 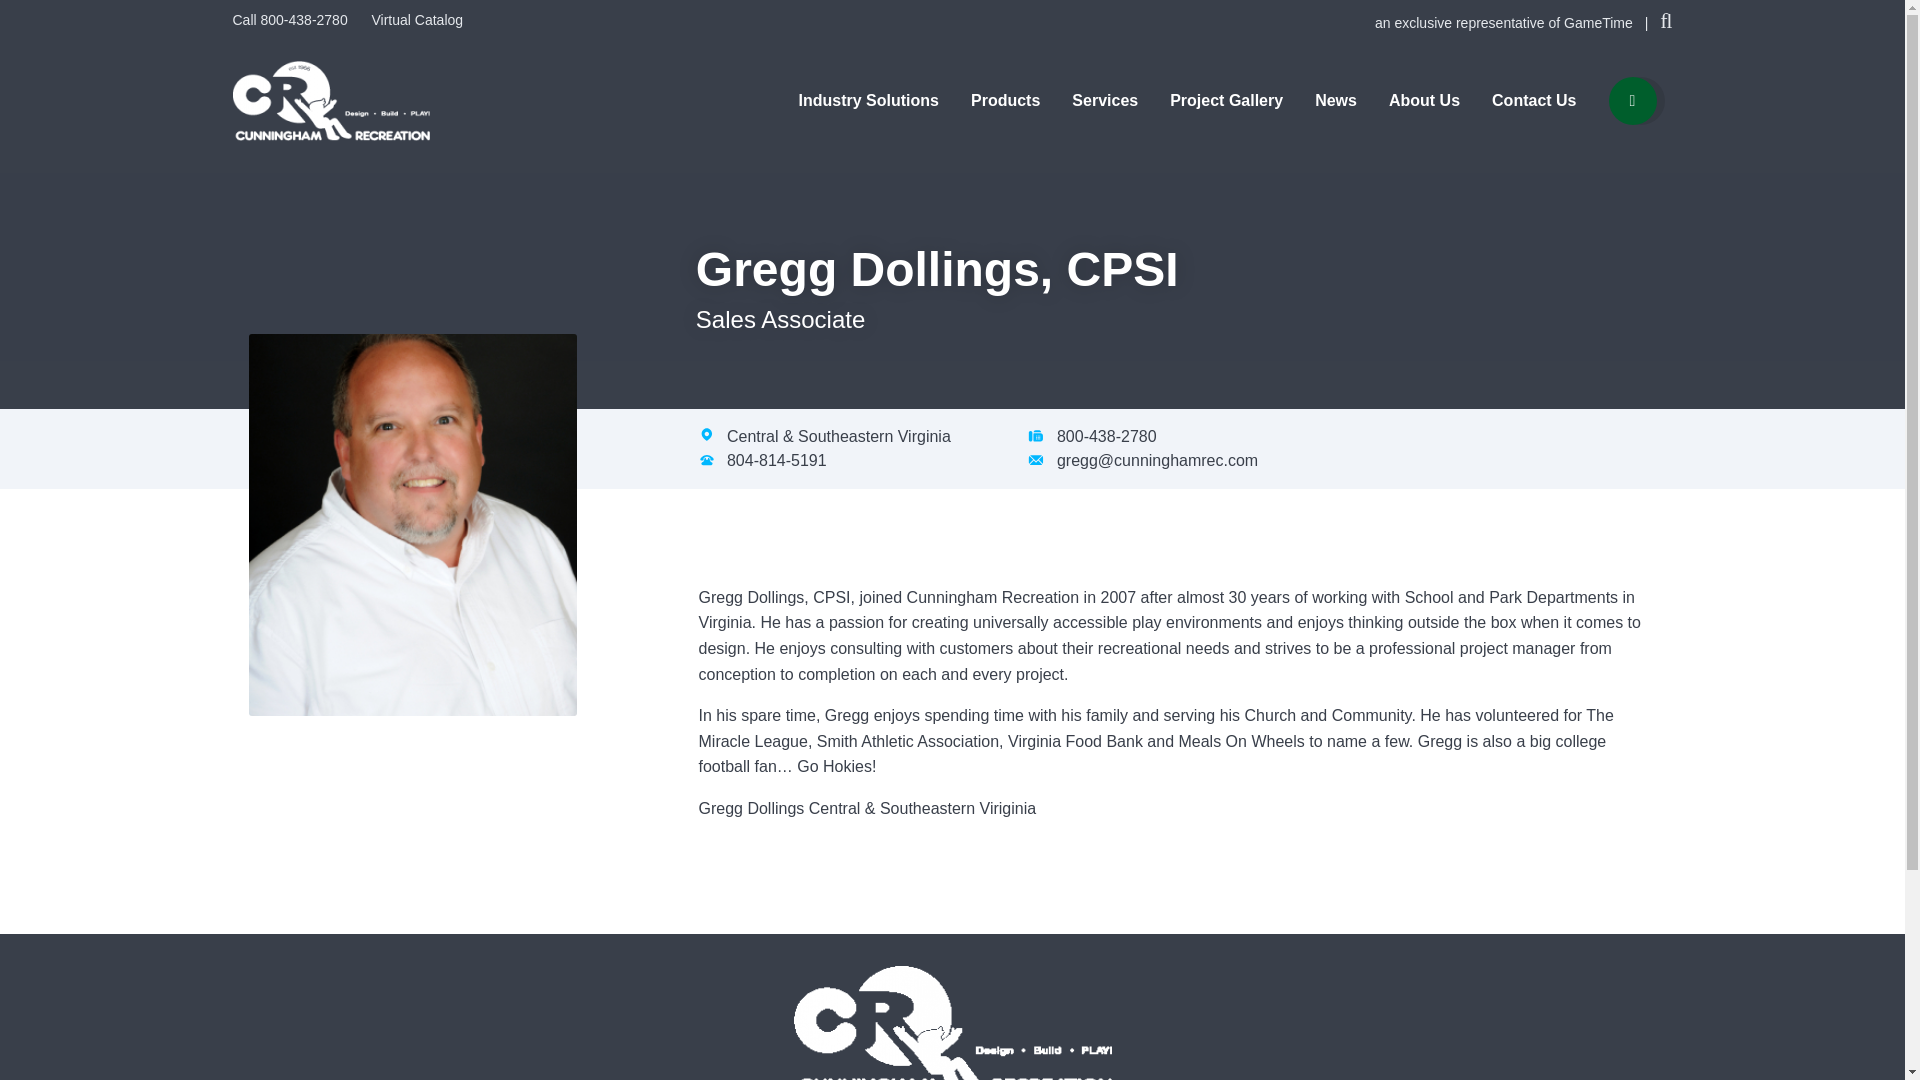 I want to click on an exclusive representative of GameTime, so click(x=1506, y=23).